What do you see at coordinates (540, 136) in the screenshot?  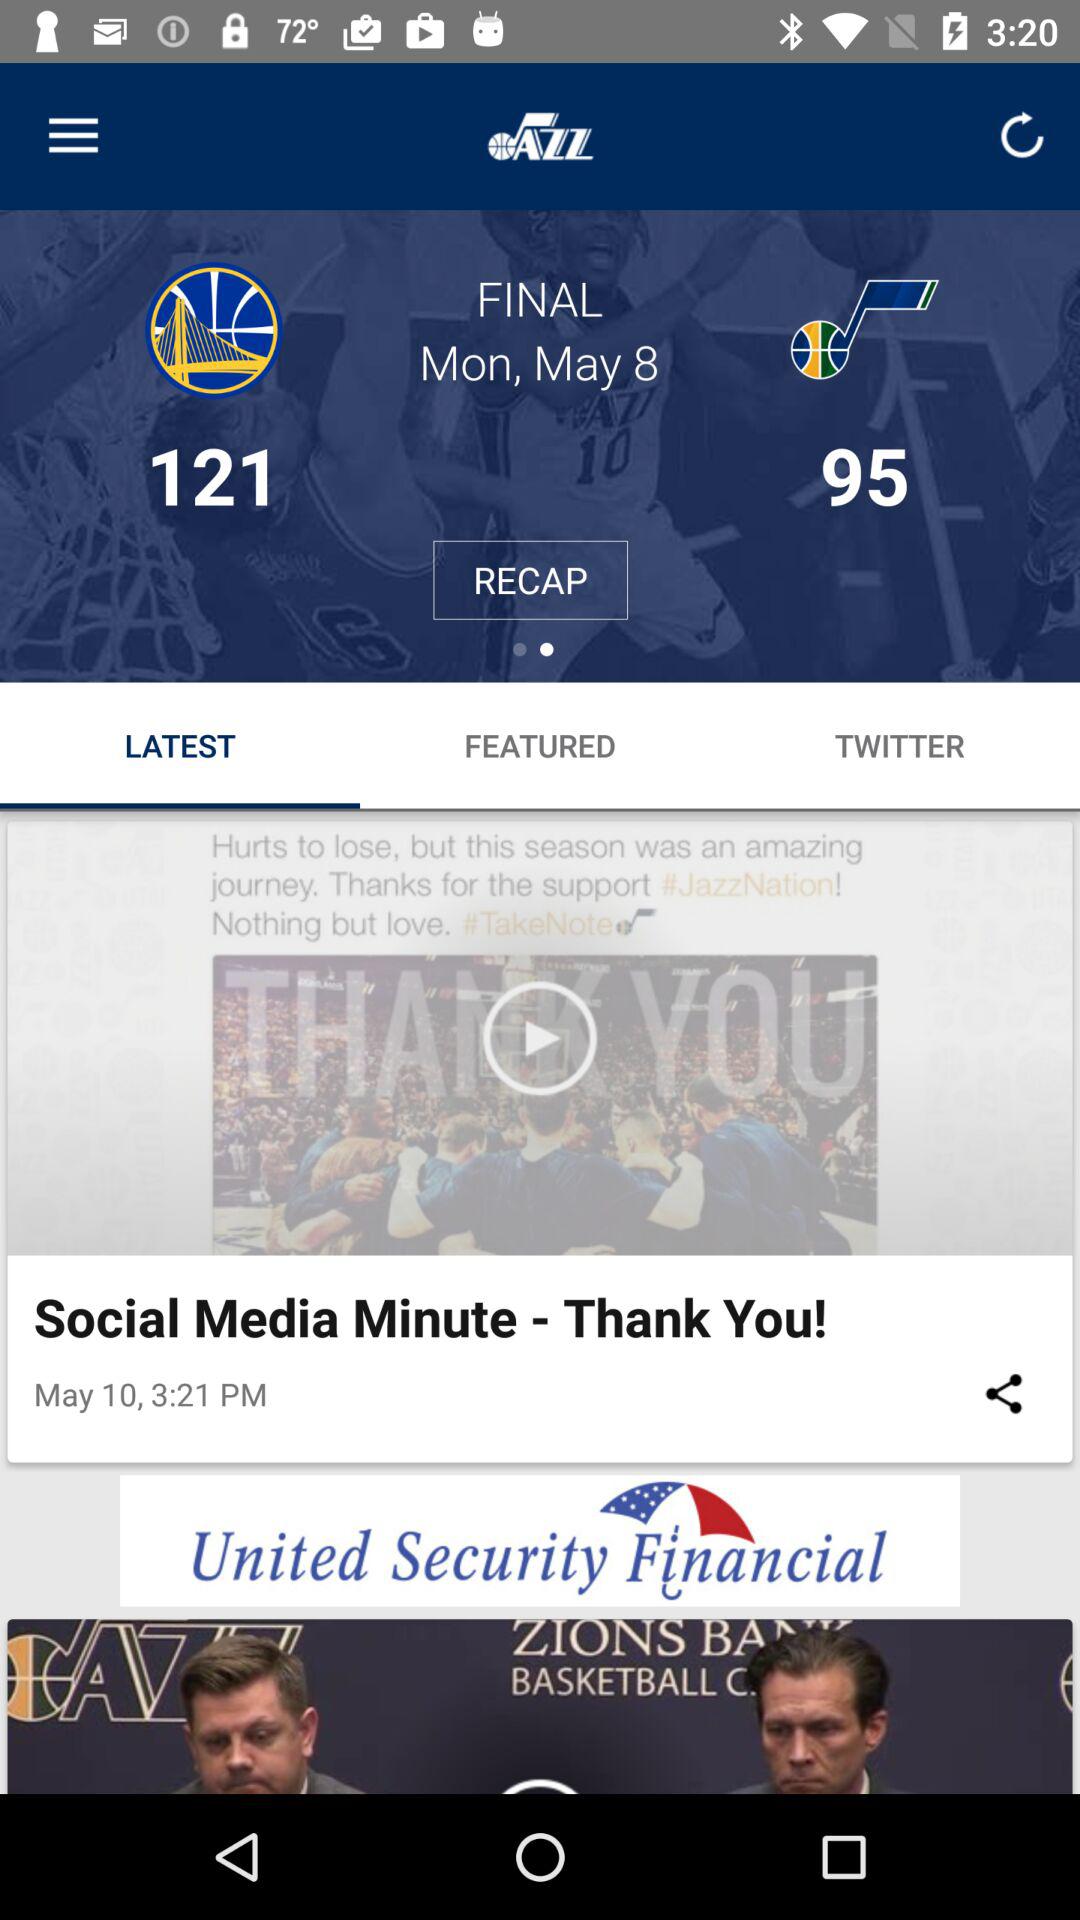 I see `go to website name right side to menu icon` at bounding box center [540, 136].